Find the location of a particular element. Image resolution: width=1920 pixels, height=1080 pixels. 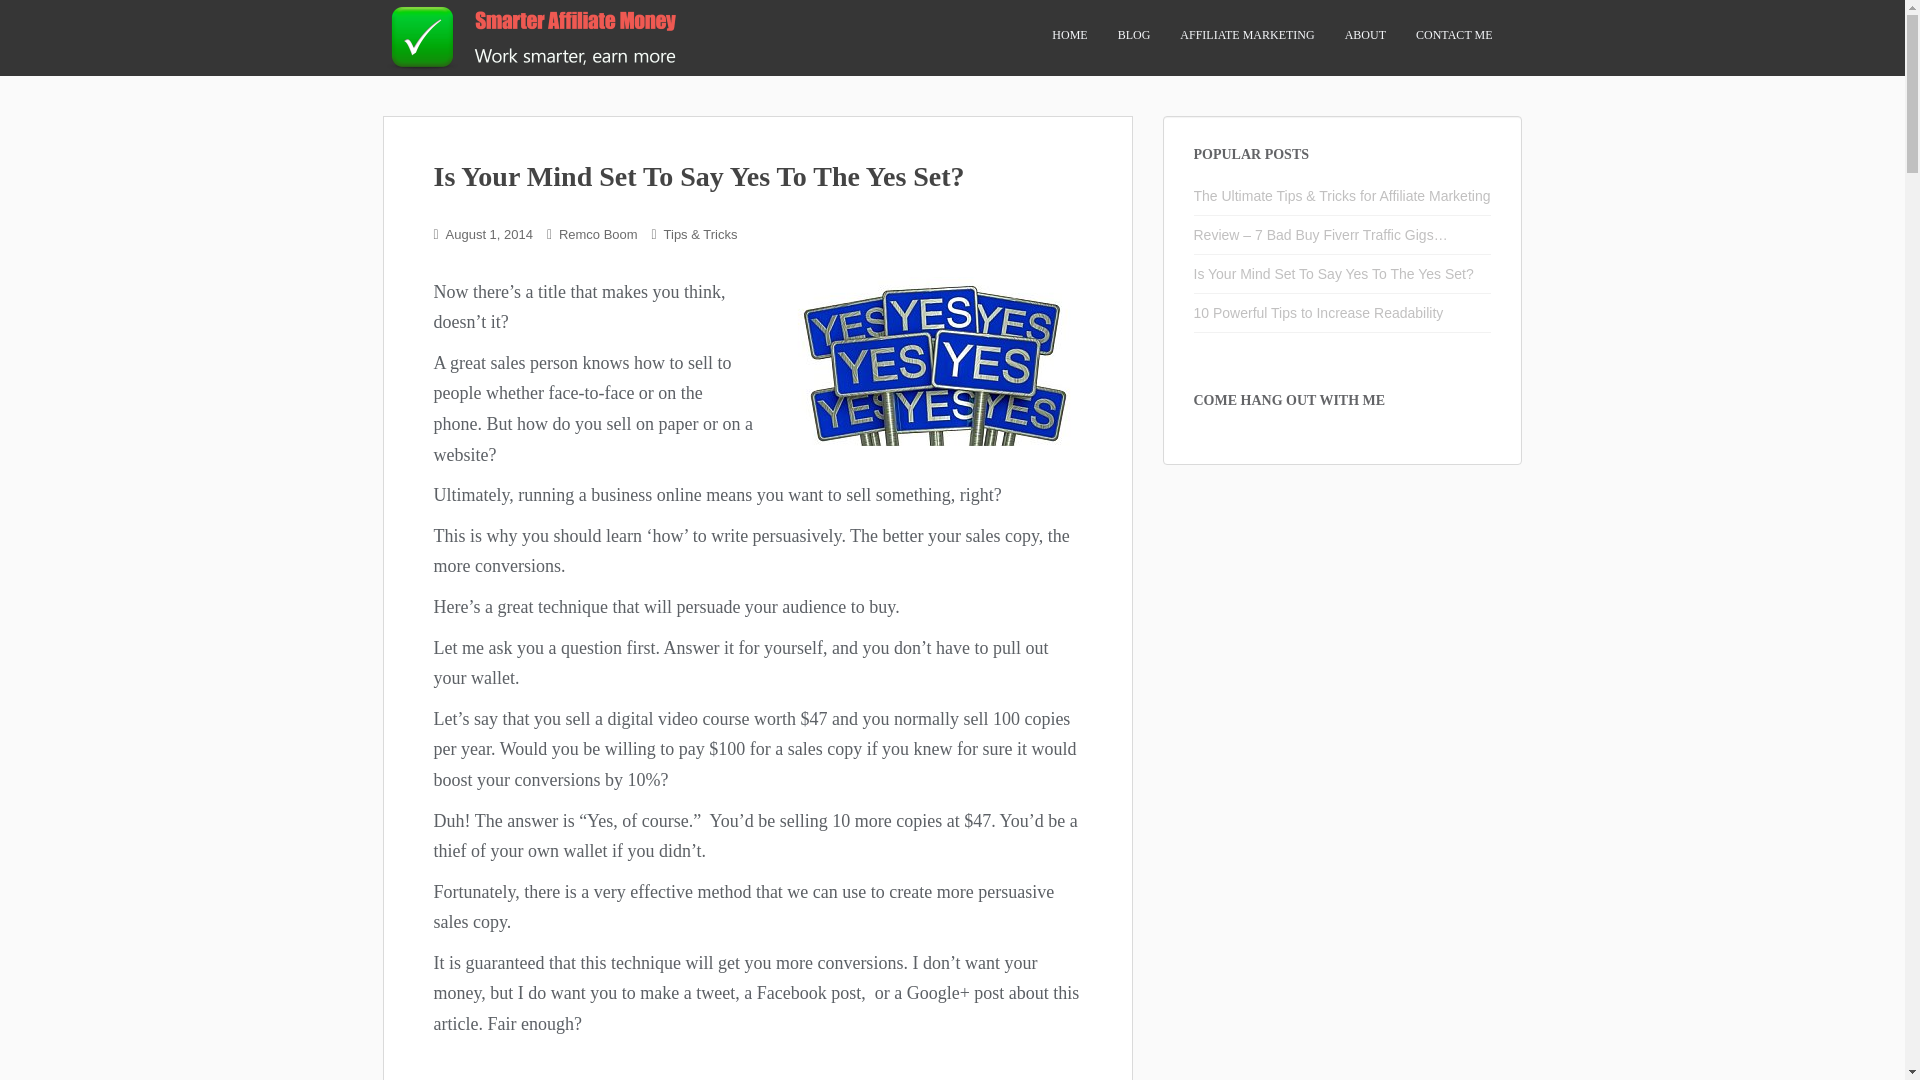

August 1, 2014 is located at coordinates (489, 234).